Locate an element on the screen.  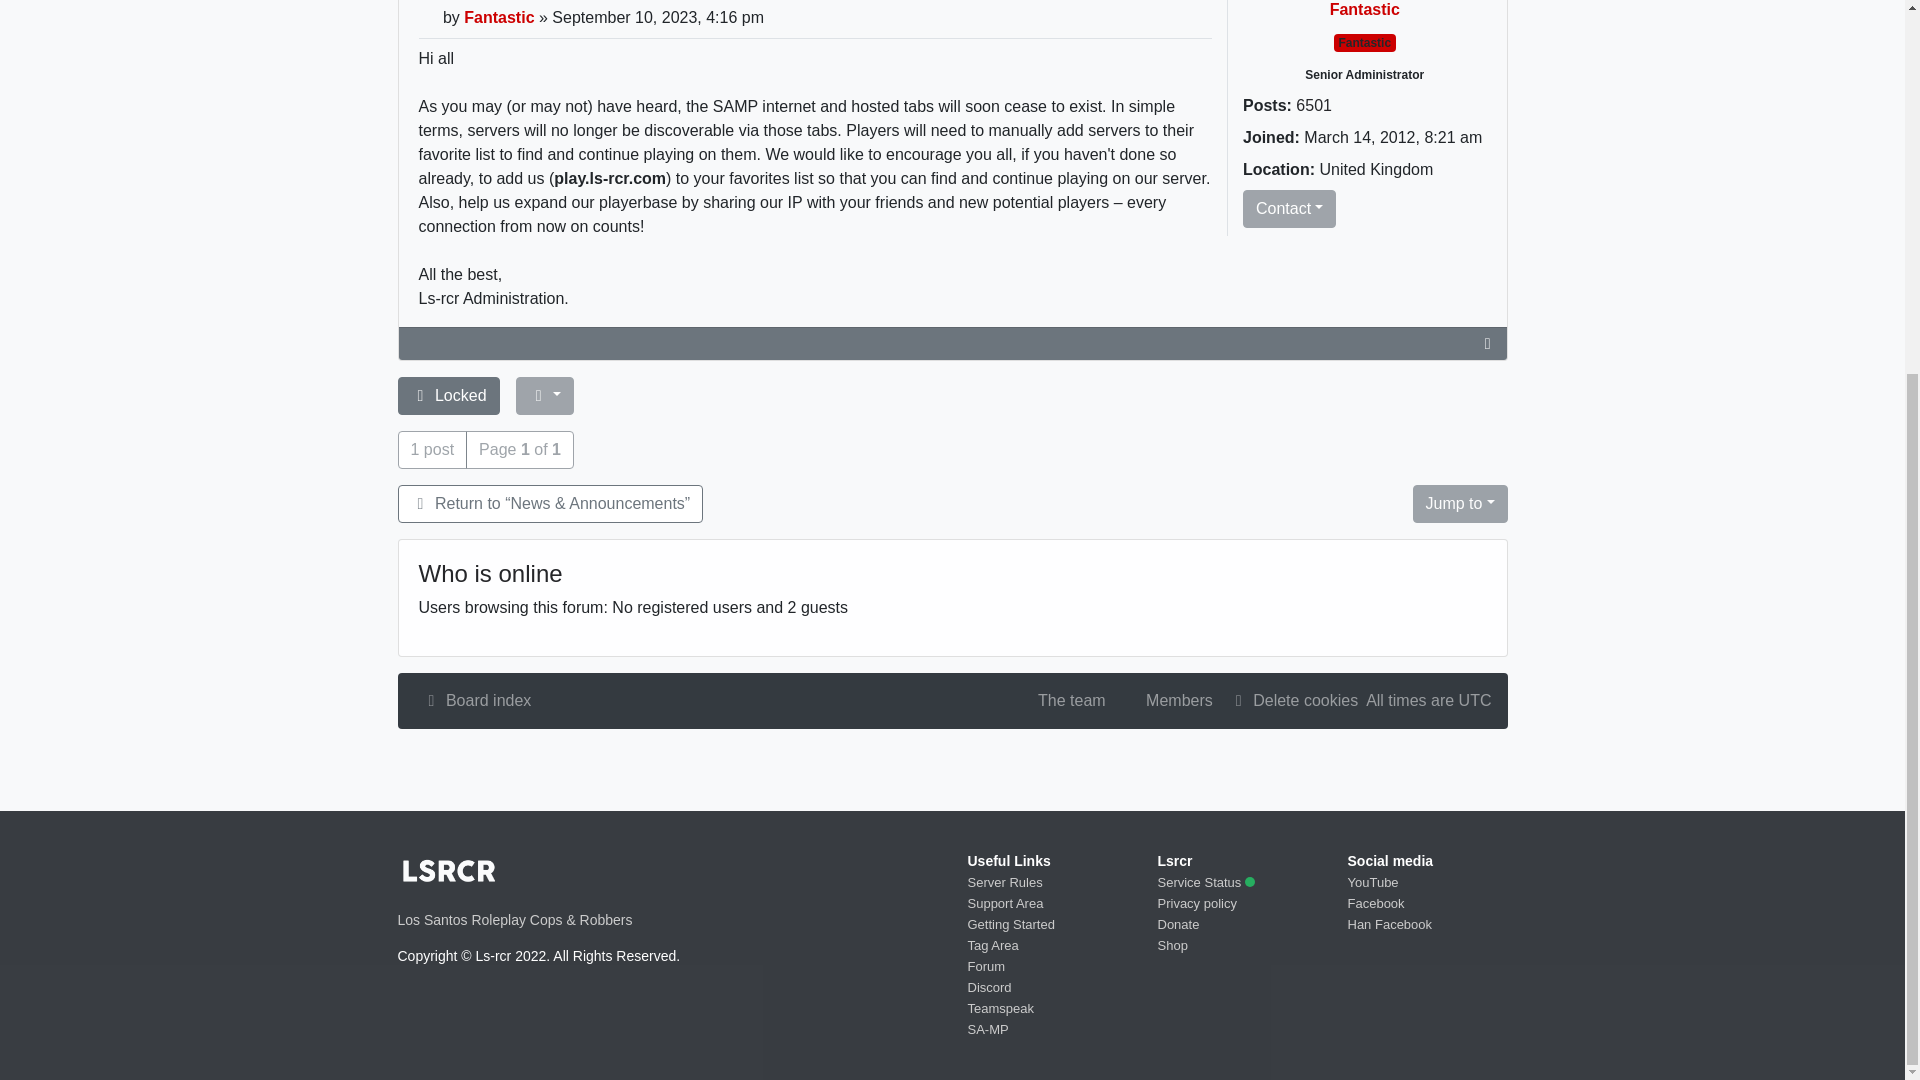
UTC is located at coordinates (1475, 700).